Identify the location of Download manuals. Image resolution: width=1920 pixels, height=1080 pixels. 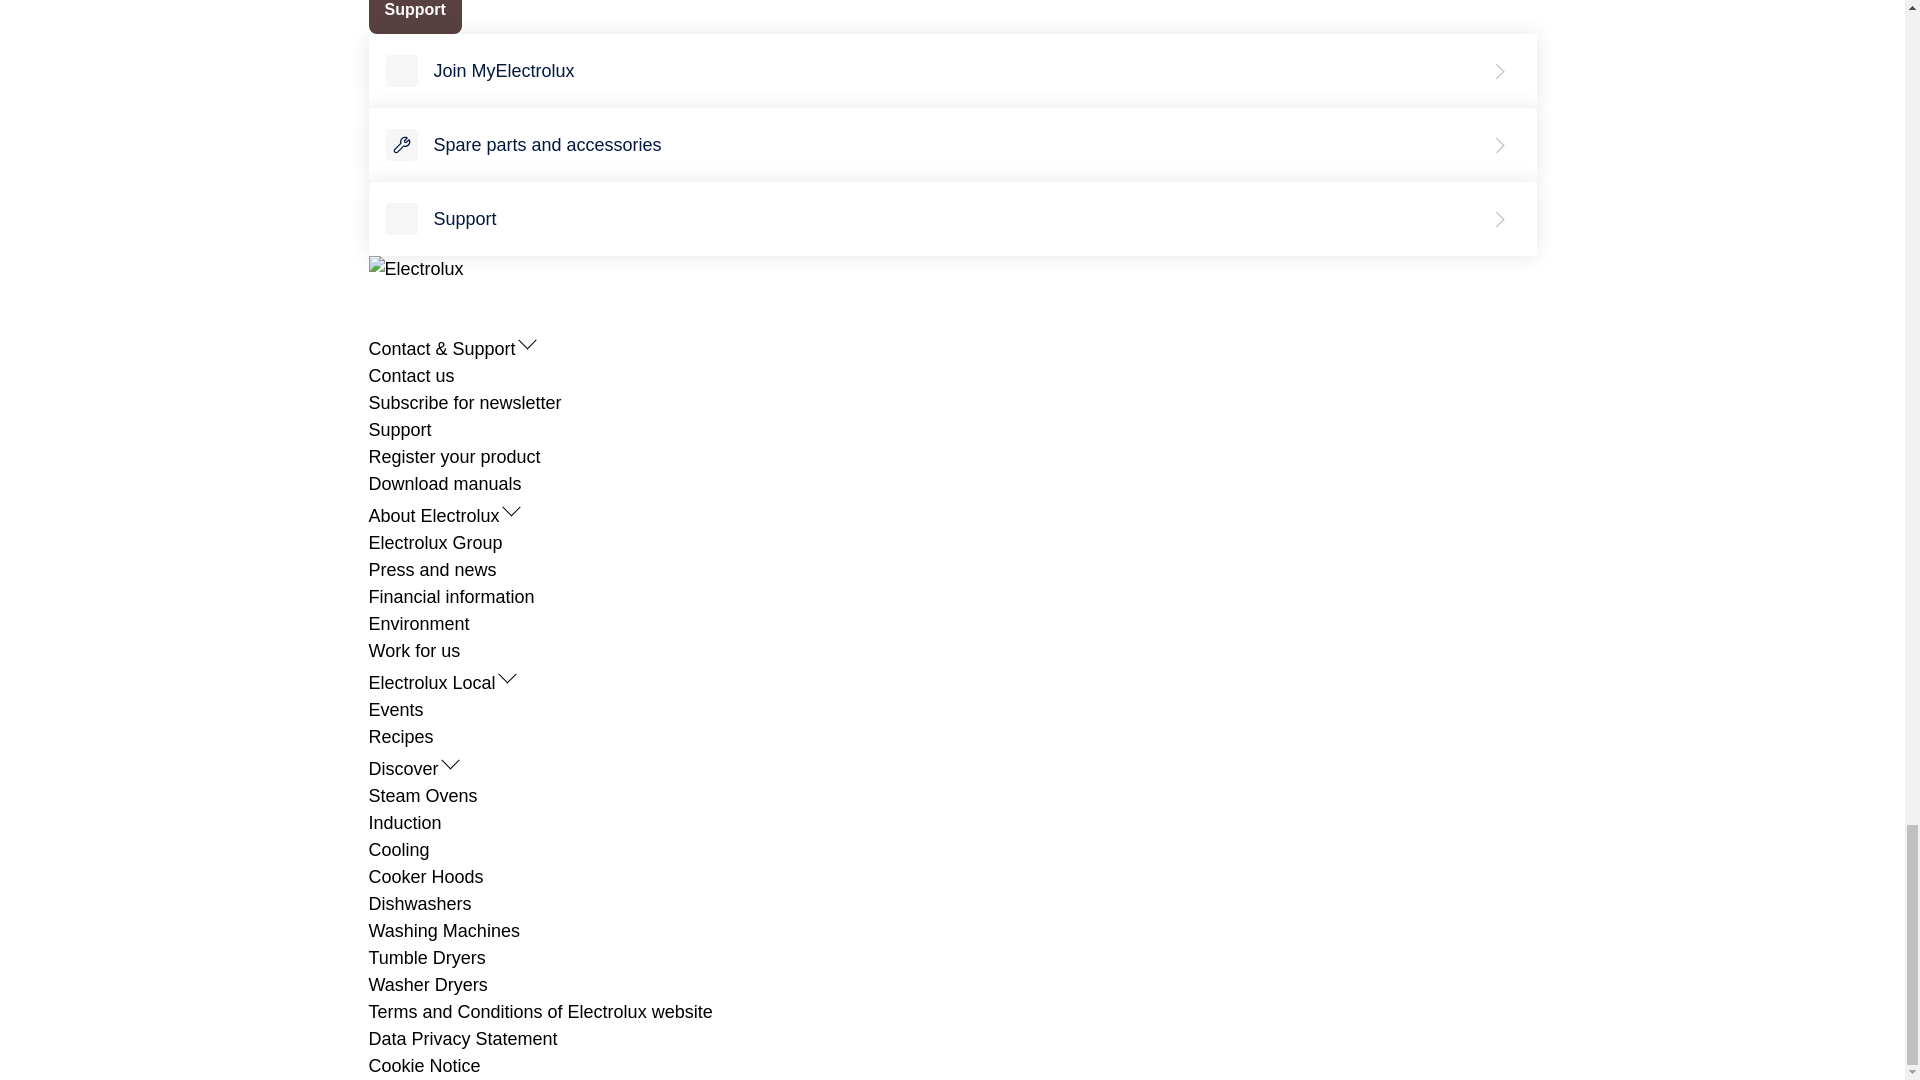
(444, 484).